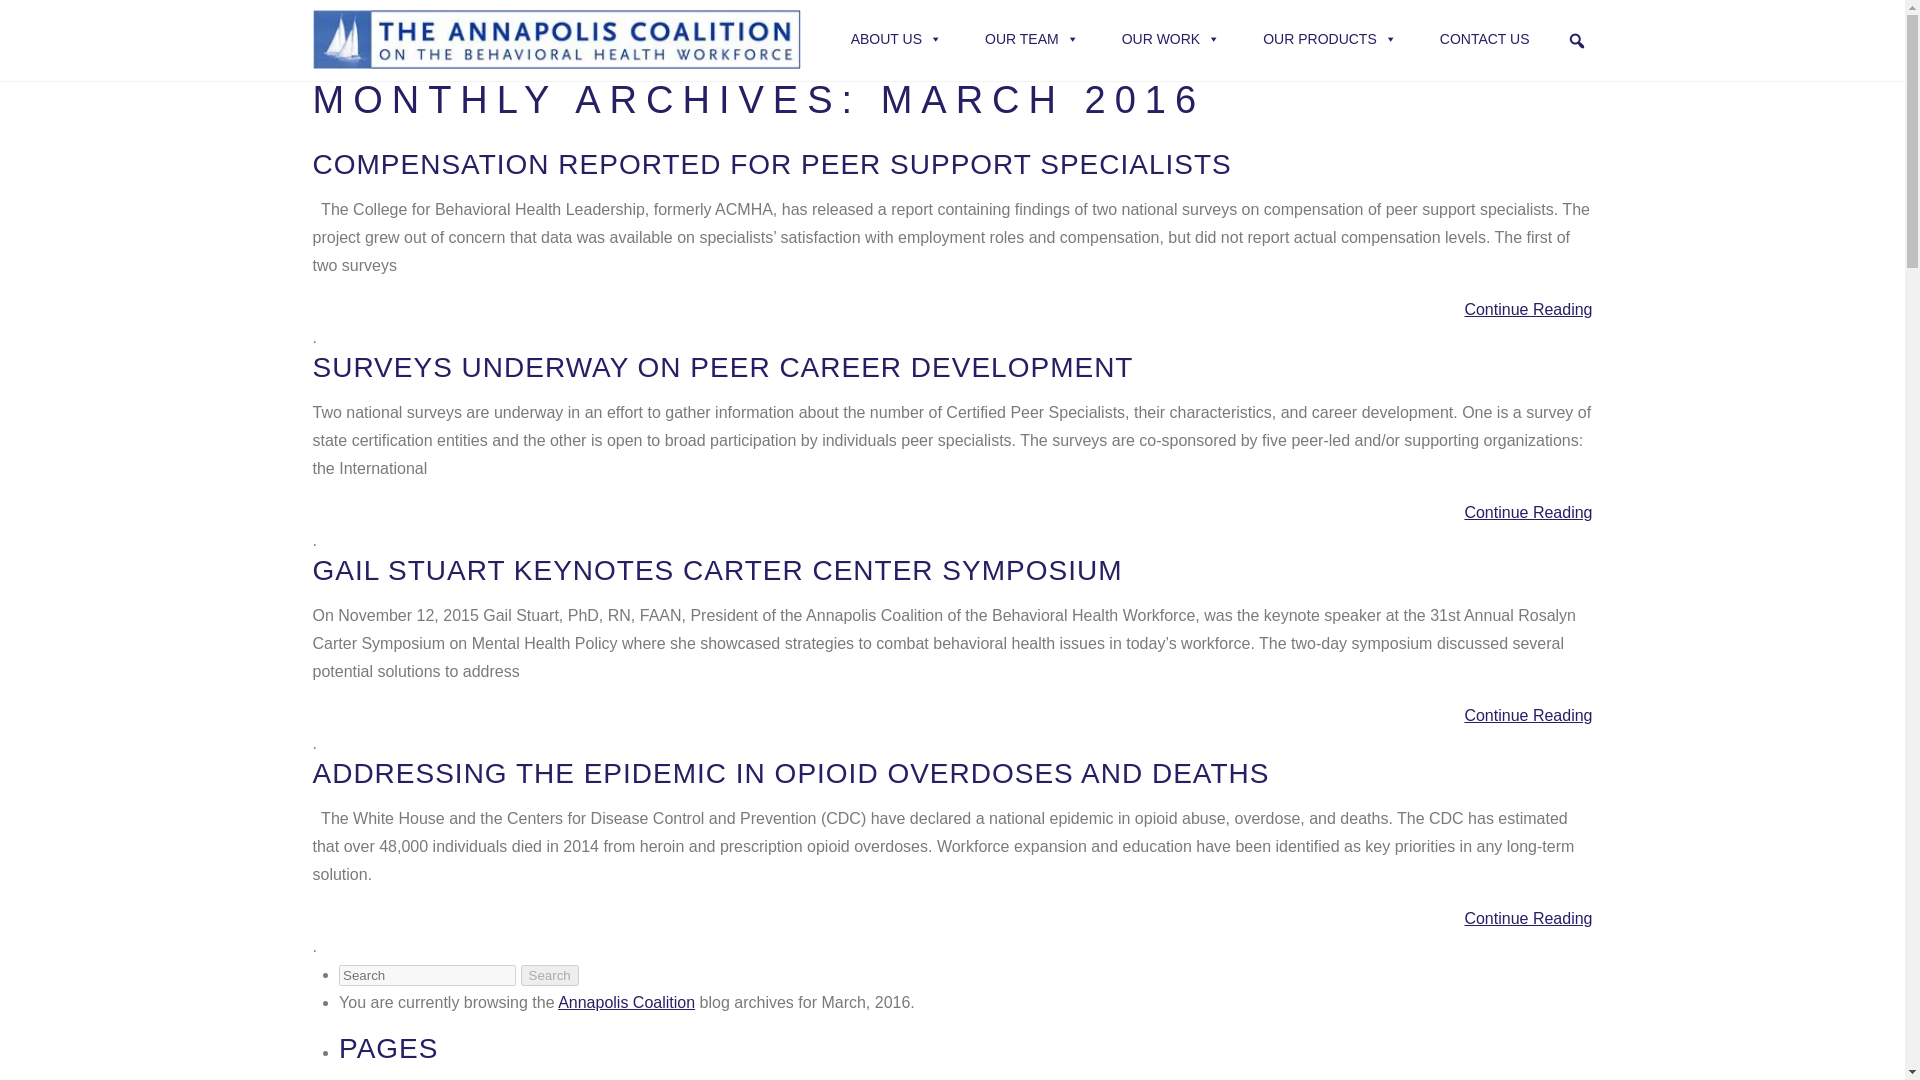 Image resolution: width=1920 pixels, height=1080 pixels. Describe the element at coordinates (896, 39) in the screenshot. I see `ABOUT US` at that location.